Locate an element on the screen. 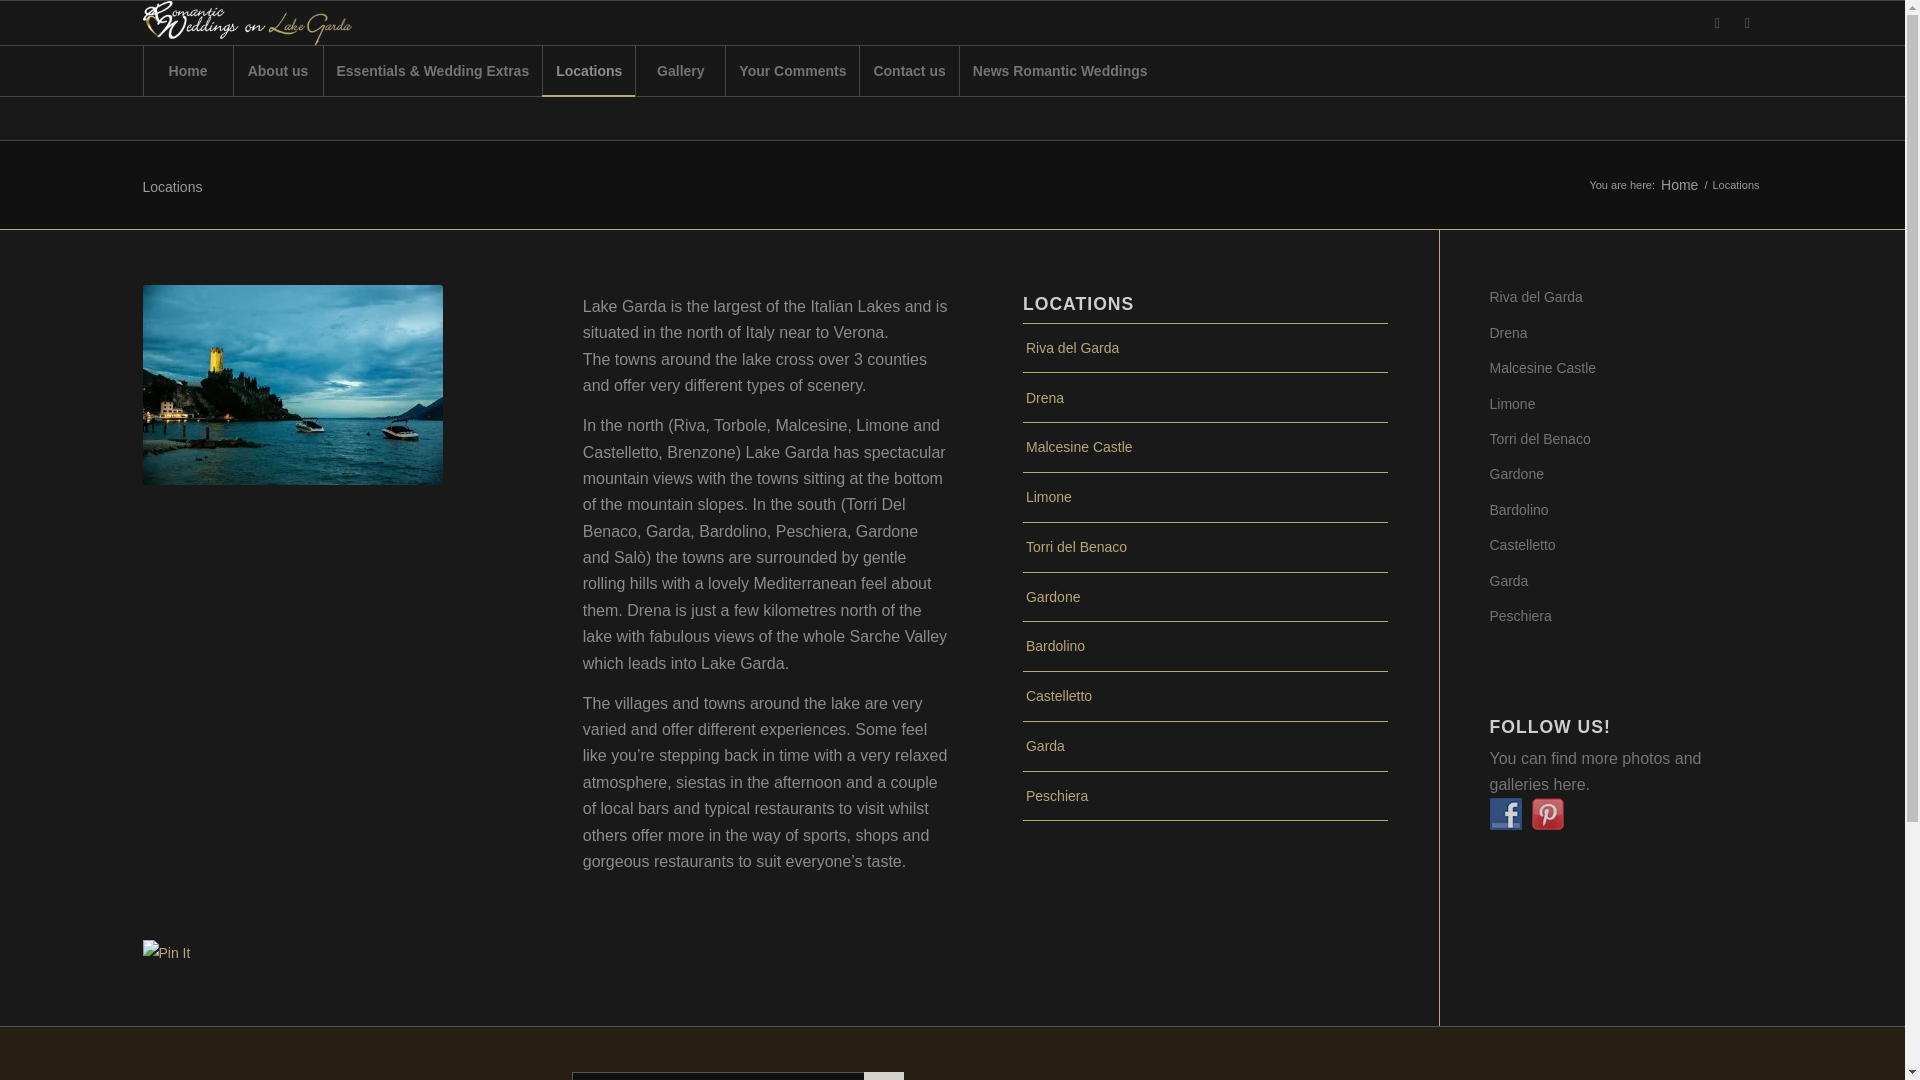 The height and width of the screenshot is (1080, 1920). Riva del Garda is located at coordinates (1206, 348).